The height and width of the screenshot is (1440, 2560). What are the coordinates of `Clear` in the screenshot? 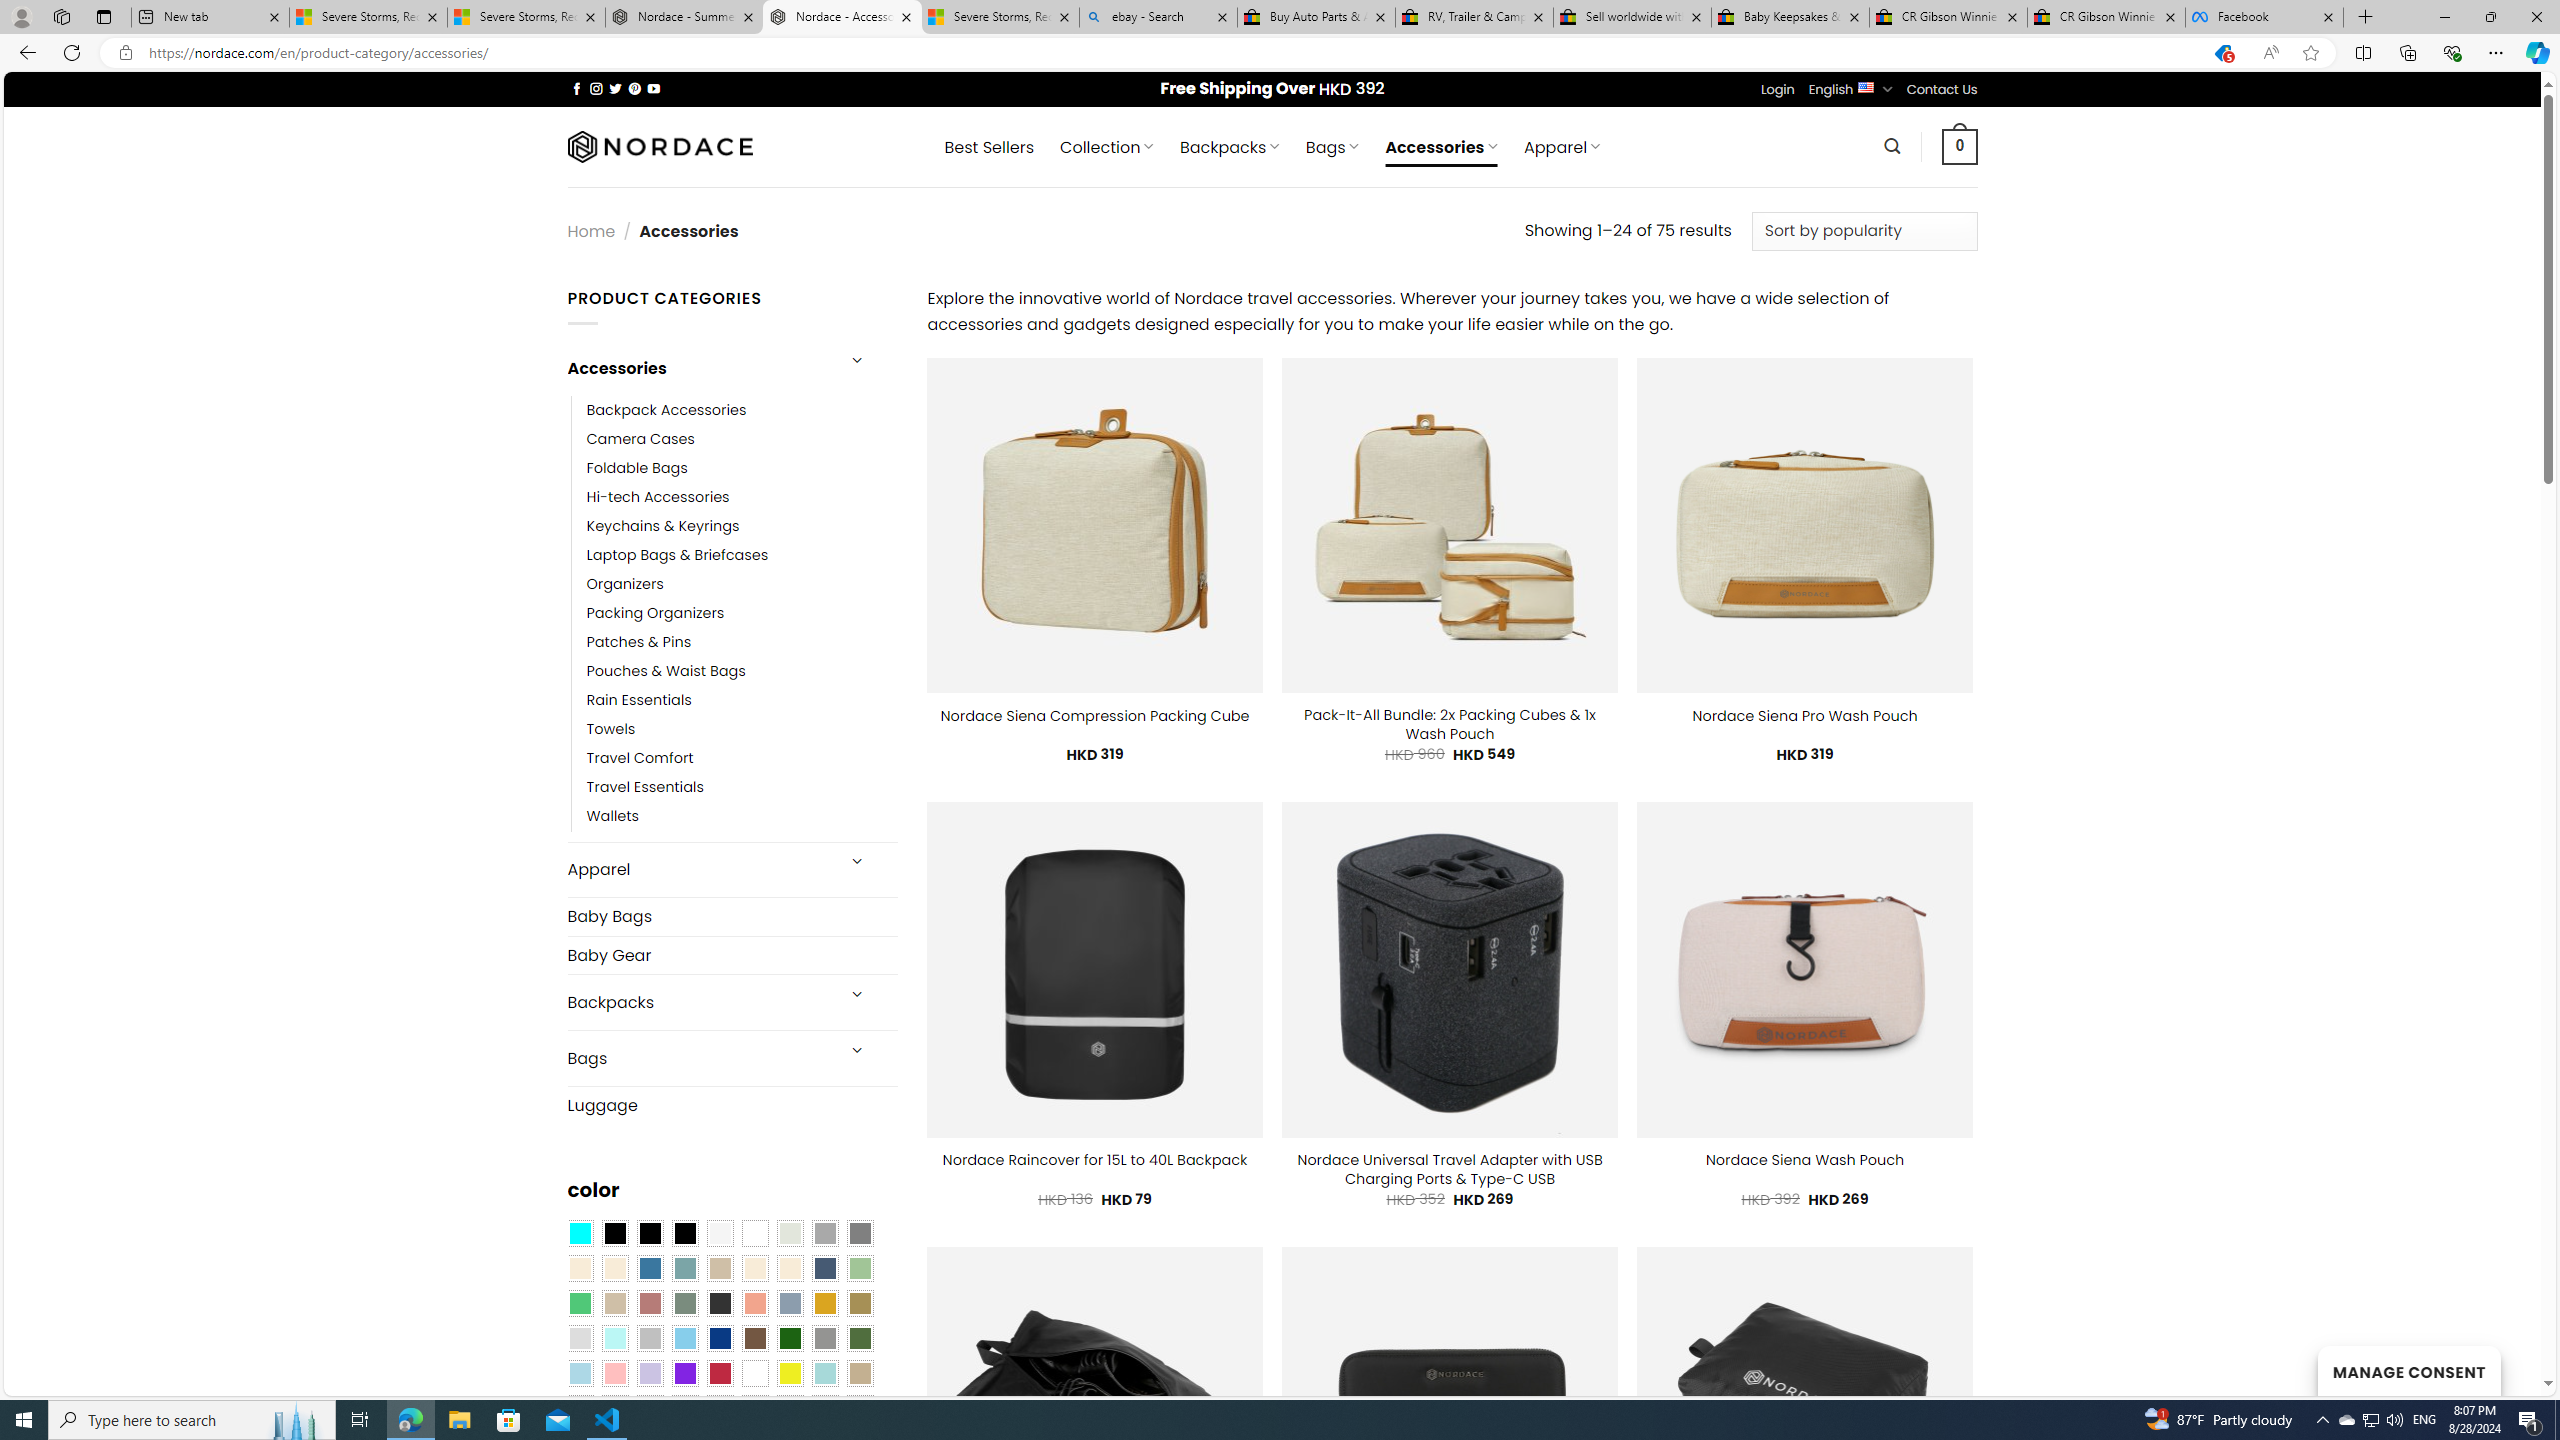 It's located at (755, 1234).